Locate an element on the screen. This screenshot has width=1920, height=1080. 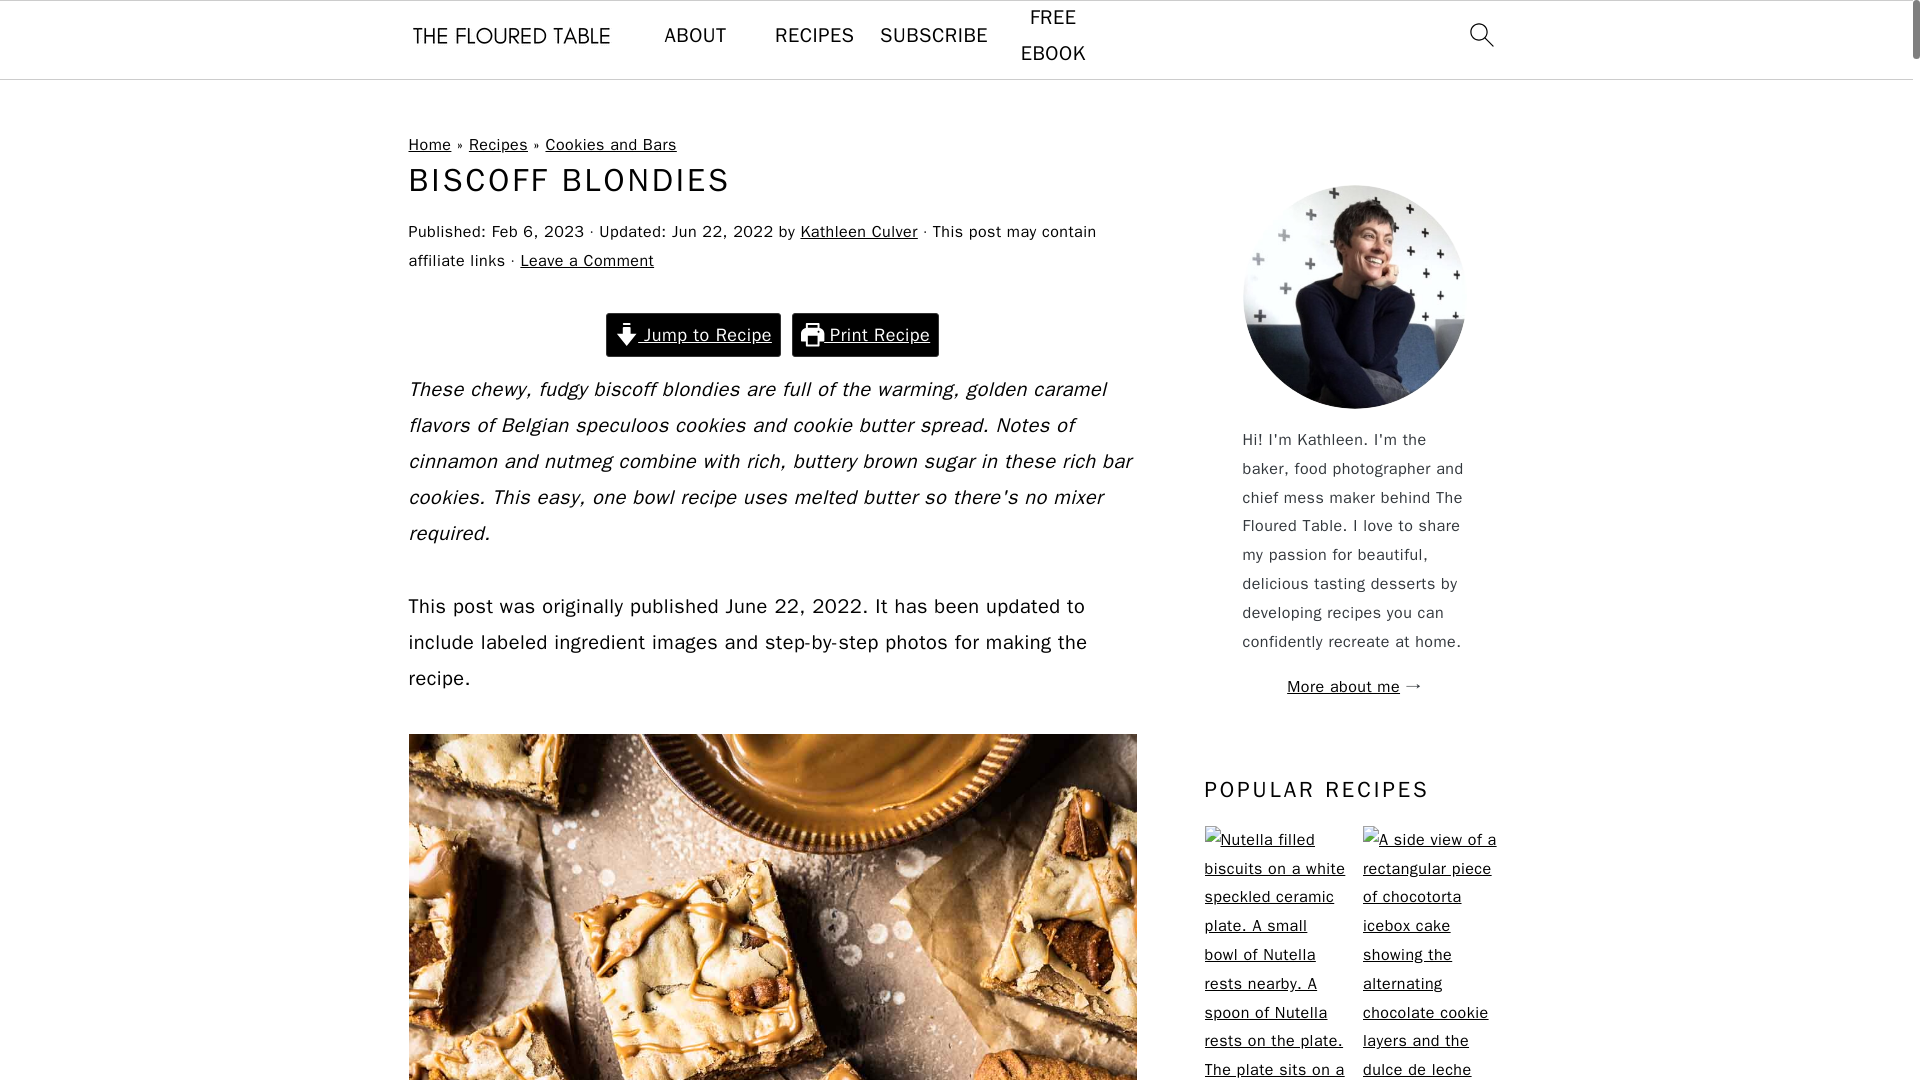
Jump to Recipe is located at coordinates (694, 335).